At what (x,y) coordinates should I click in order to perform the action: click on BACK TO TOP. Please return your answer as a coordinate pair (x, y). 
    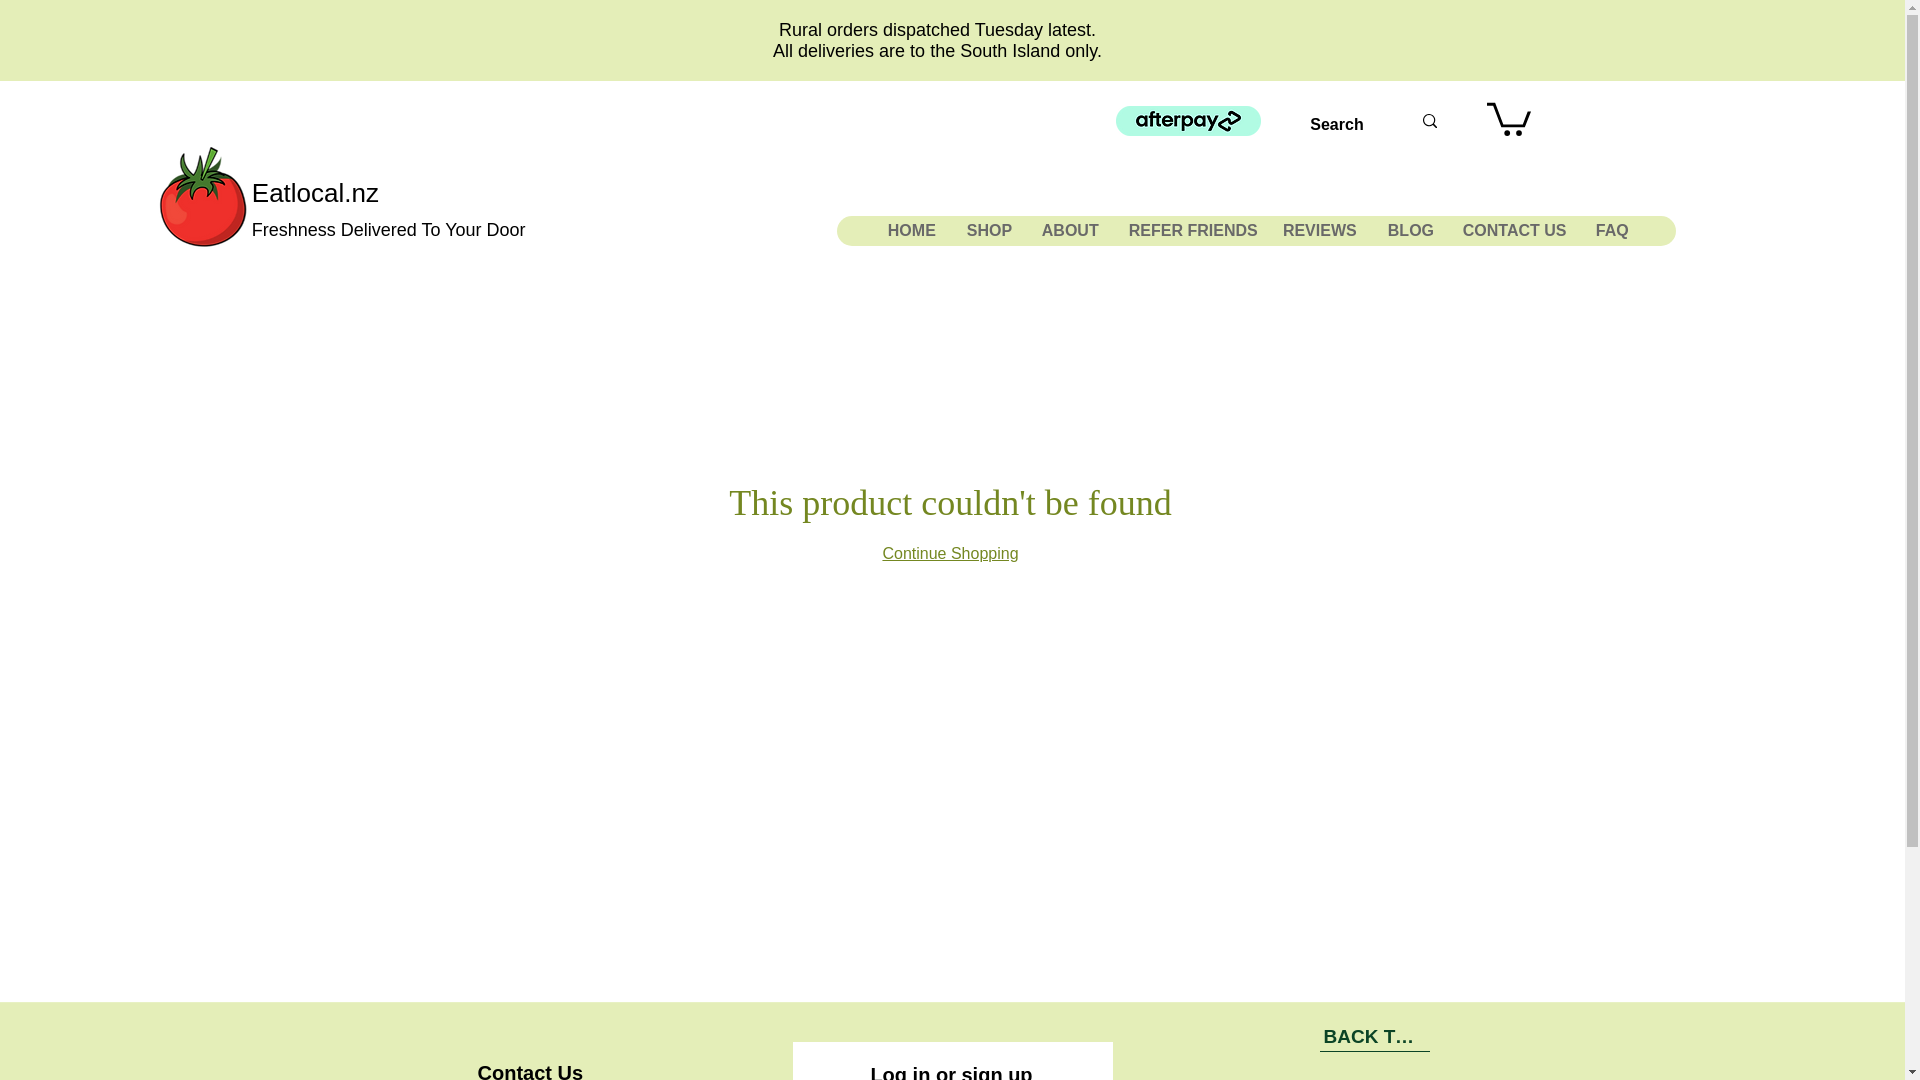
    Looking at the image, I should click on (1375, 1036).